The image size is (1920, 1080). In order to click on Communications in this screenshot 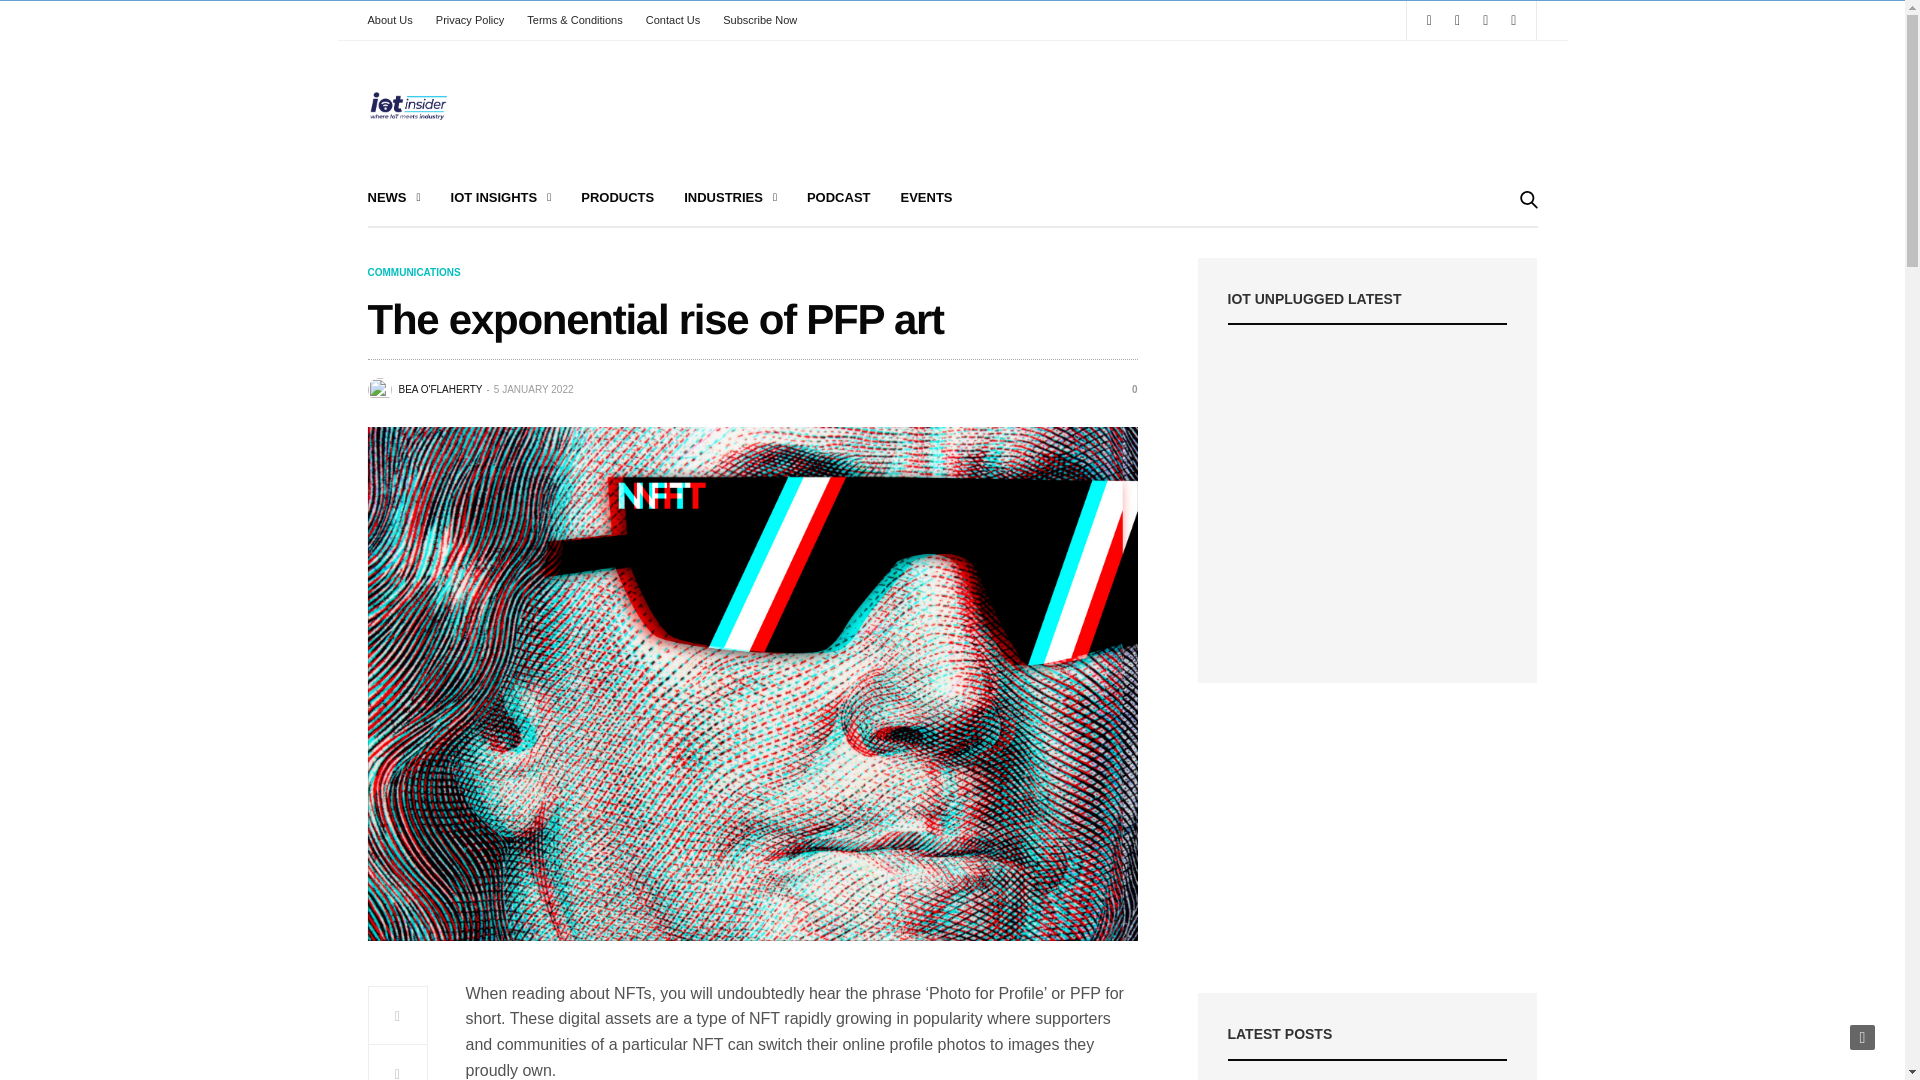, I will do `click(414, 272)`.